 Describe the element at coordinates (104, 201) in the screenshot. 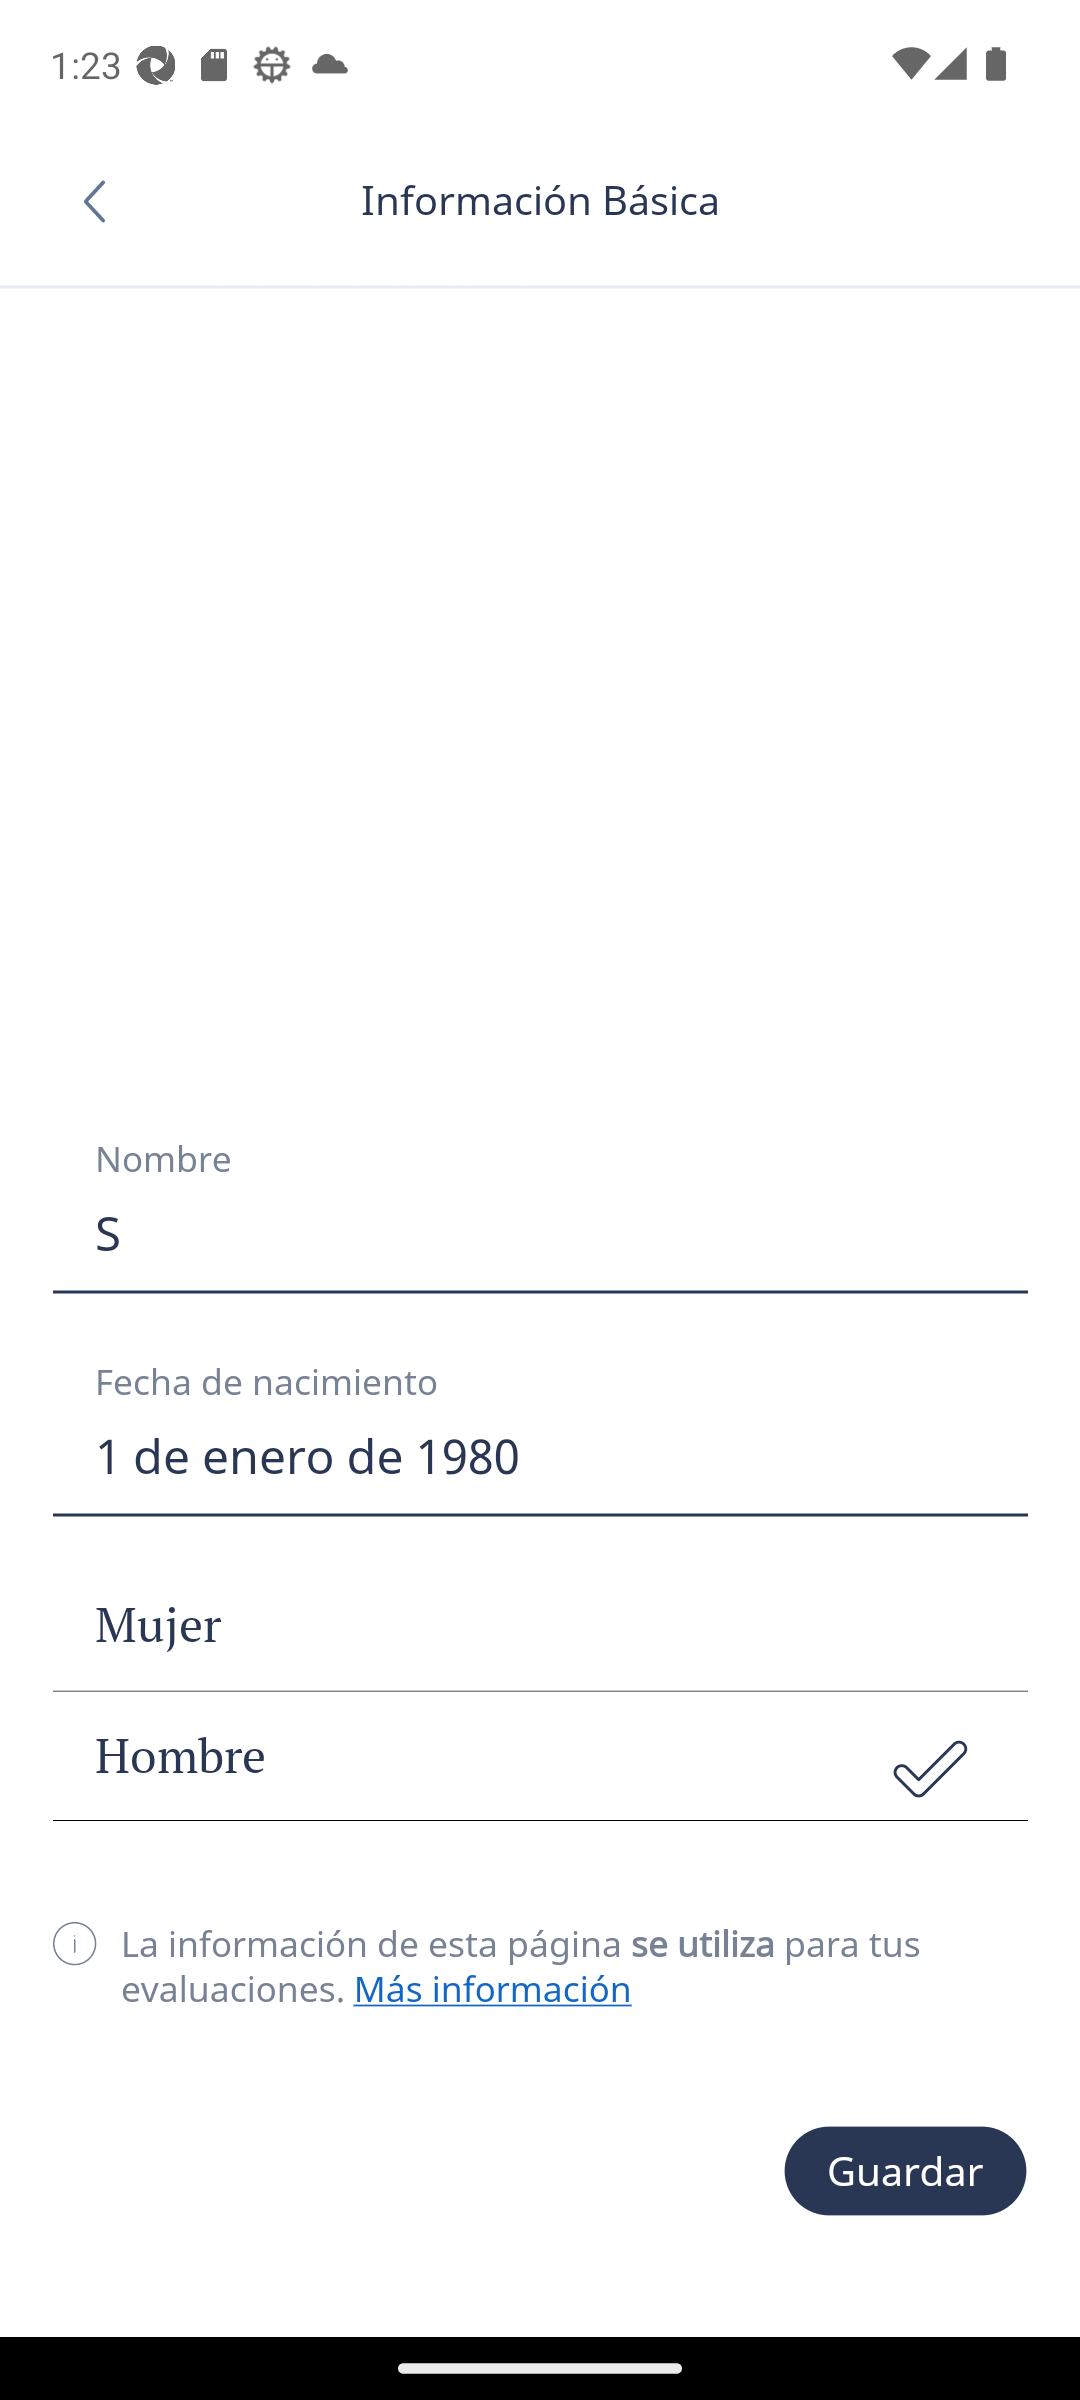

I see `Go back, Navigates to the previous screen` at that location.